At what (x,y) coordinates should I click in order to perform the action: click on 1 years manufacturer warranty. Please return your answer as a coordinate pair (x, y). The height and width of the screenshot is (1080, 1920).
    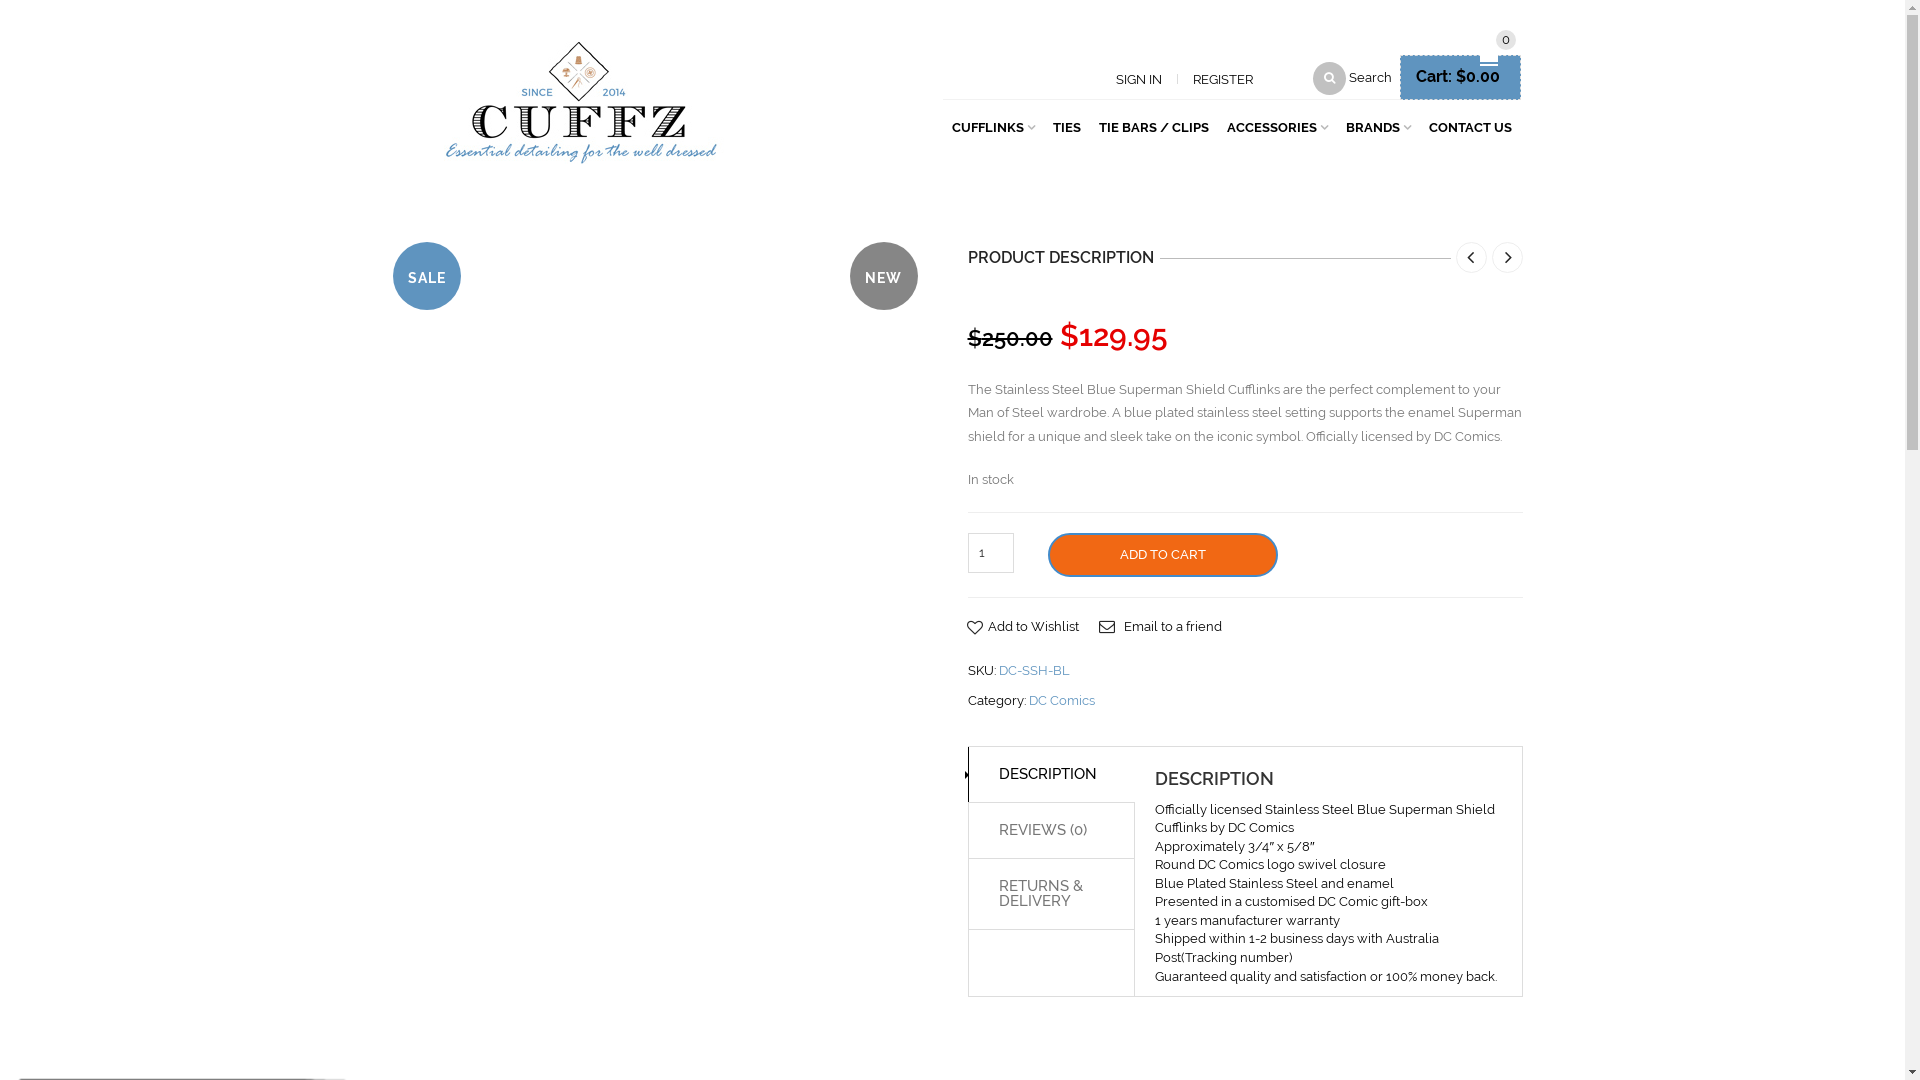
    Looking at the image, I should click on (1248, 920).